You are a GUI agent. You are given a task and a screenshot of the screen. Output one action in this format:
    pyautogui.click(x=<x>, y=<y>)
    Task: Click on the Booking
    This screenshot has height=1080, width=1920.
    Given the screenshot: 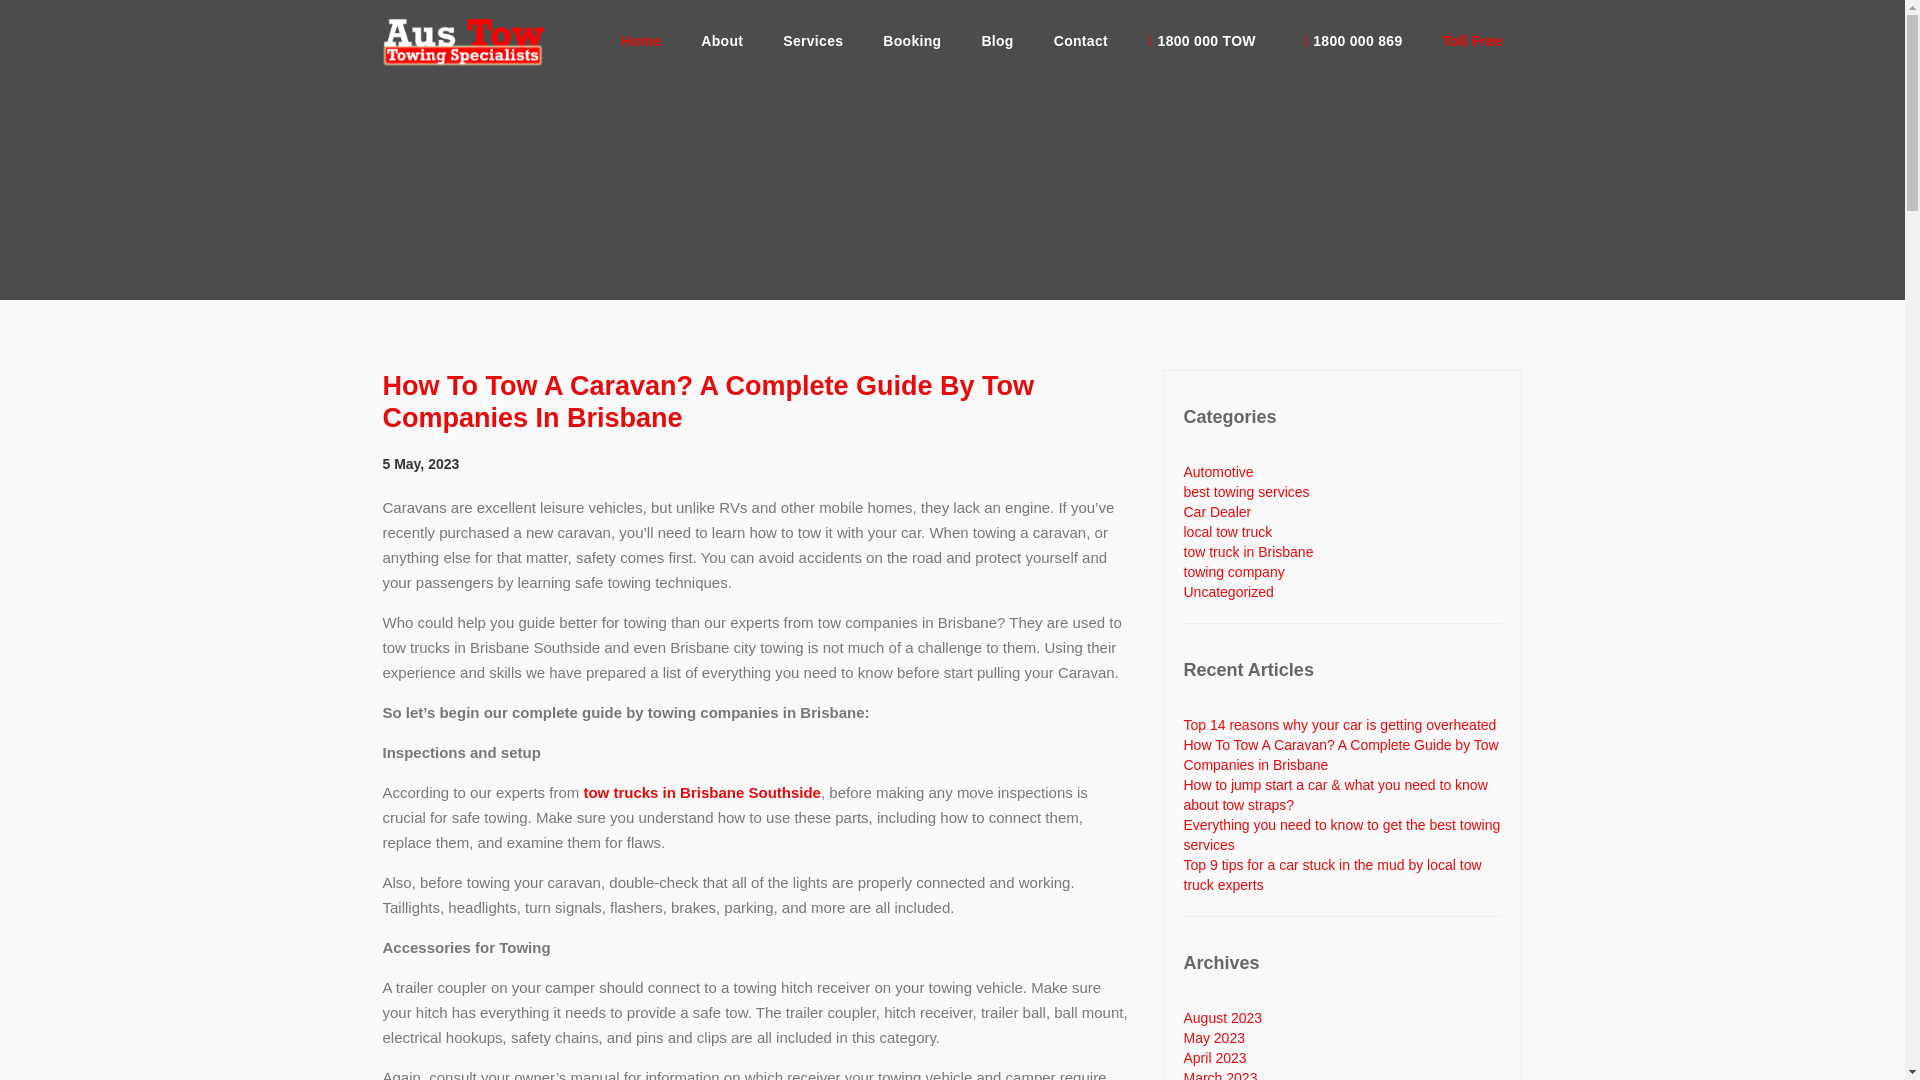 What is the action you would take?
    pyautogui.click(x=912, y=40)
    